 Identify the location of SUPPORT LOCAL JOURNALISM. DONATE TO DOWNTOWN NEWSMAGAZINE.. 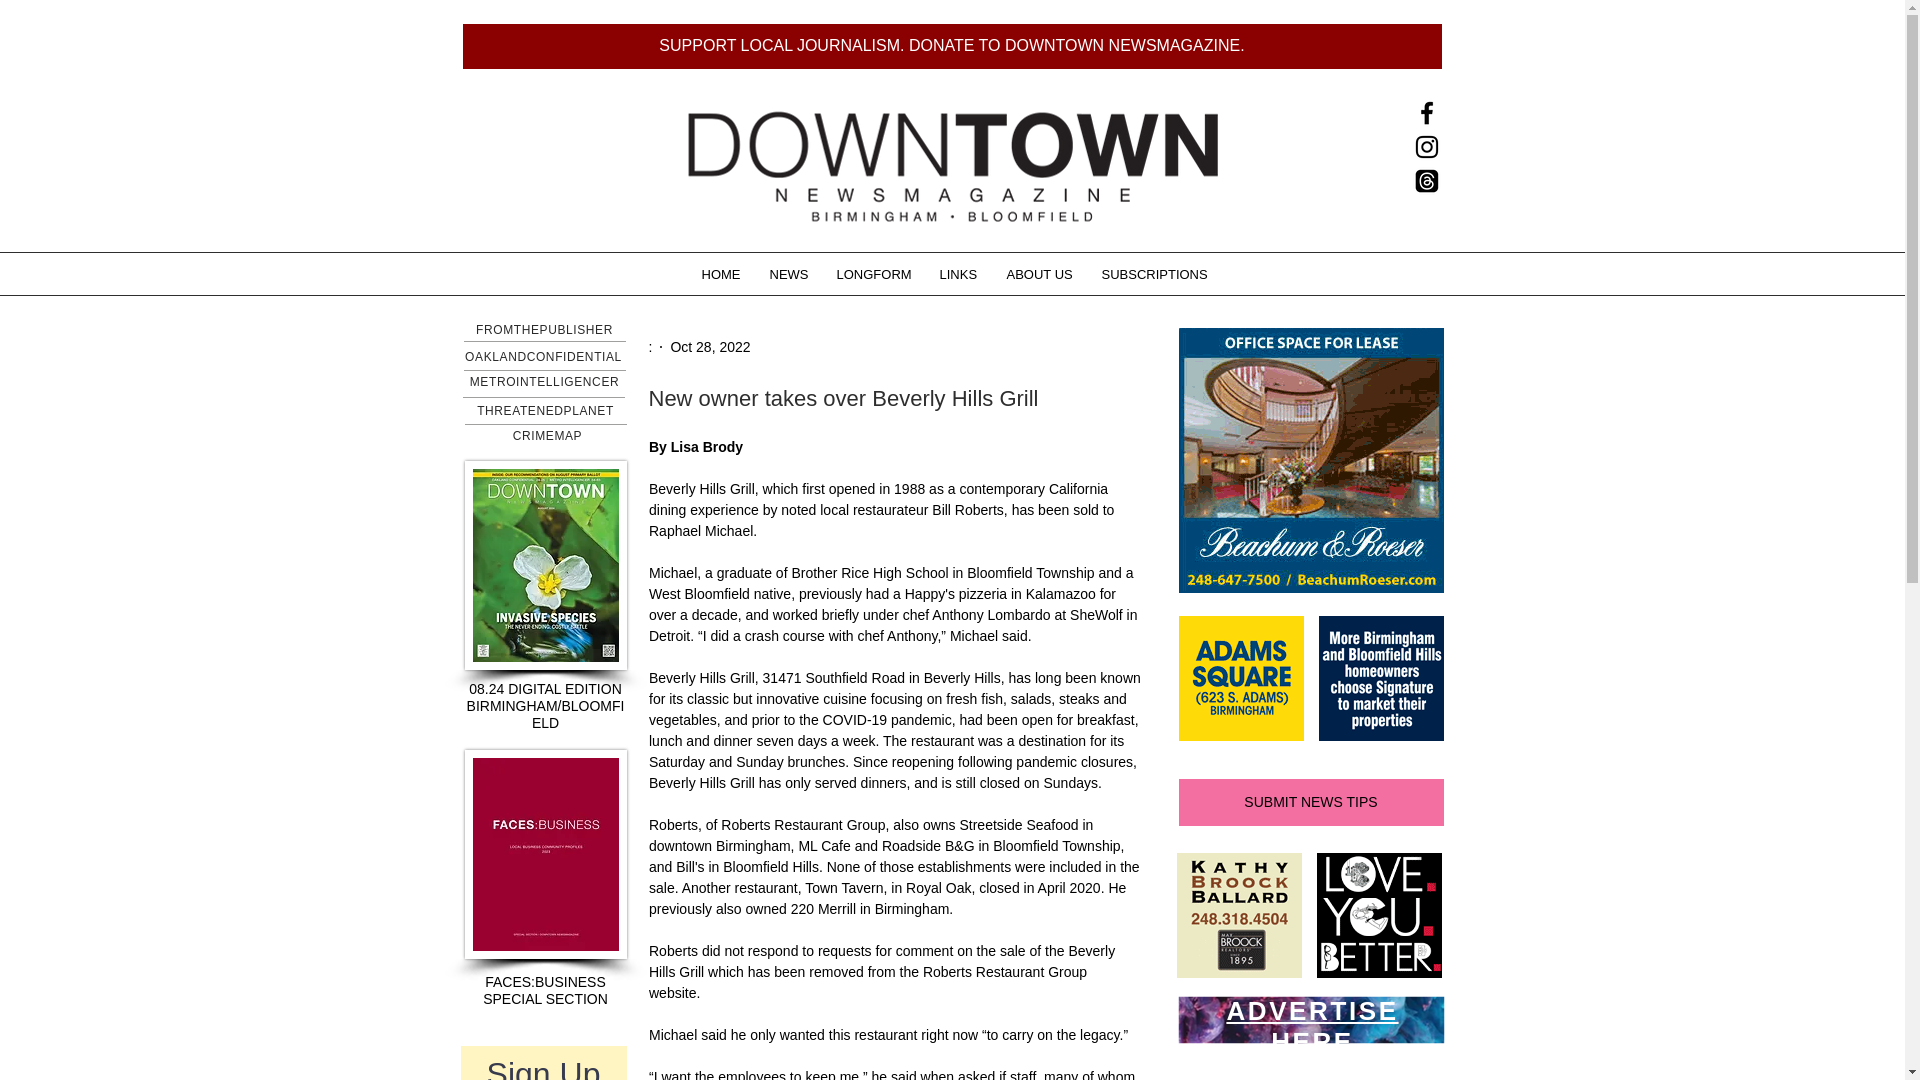
(952, 46).